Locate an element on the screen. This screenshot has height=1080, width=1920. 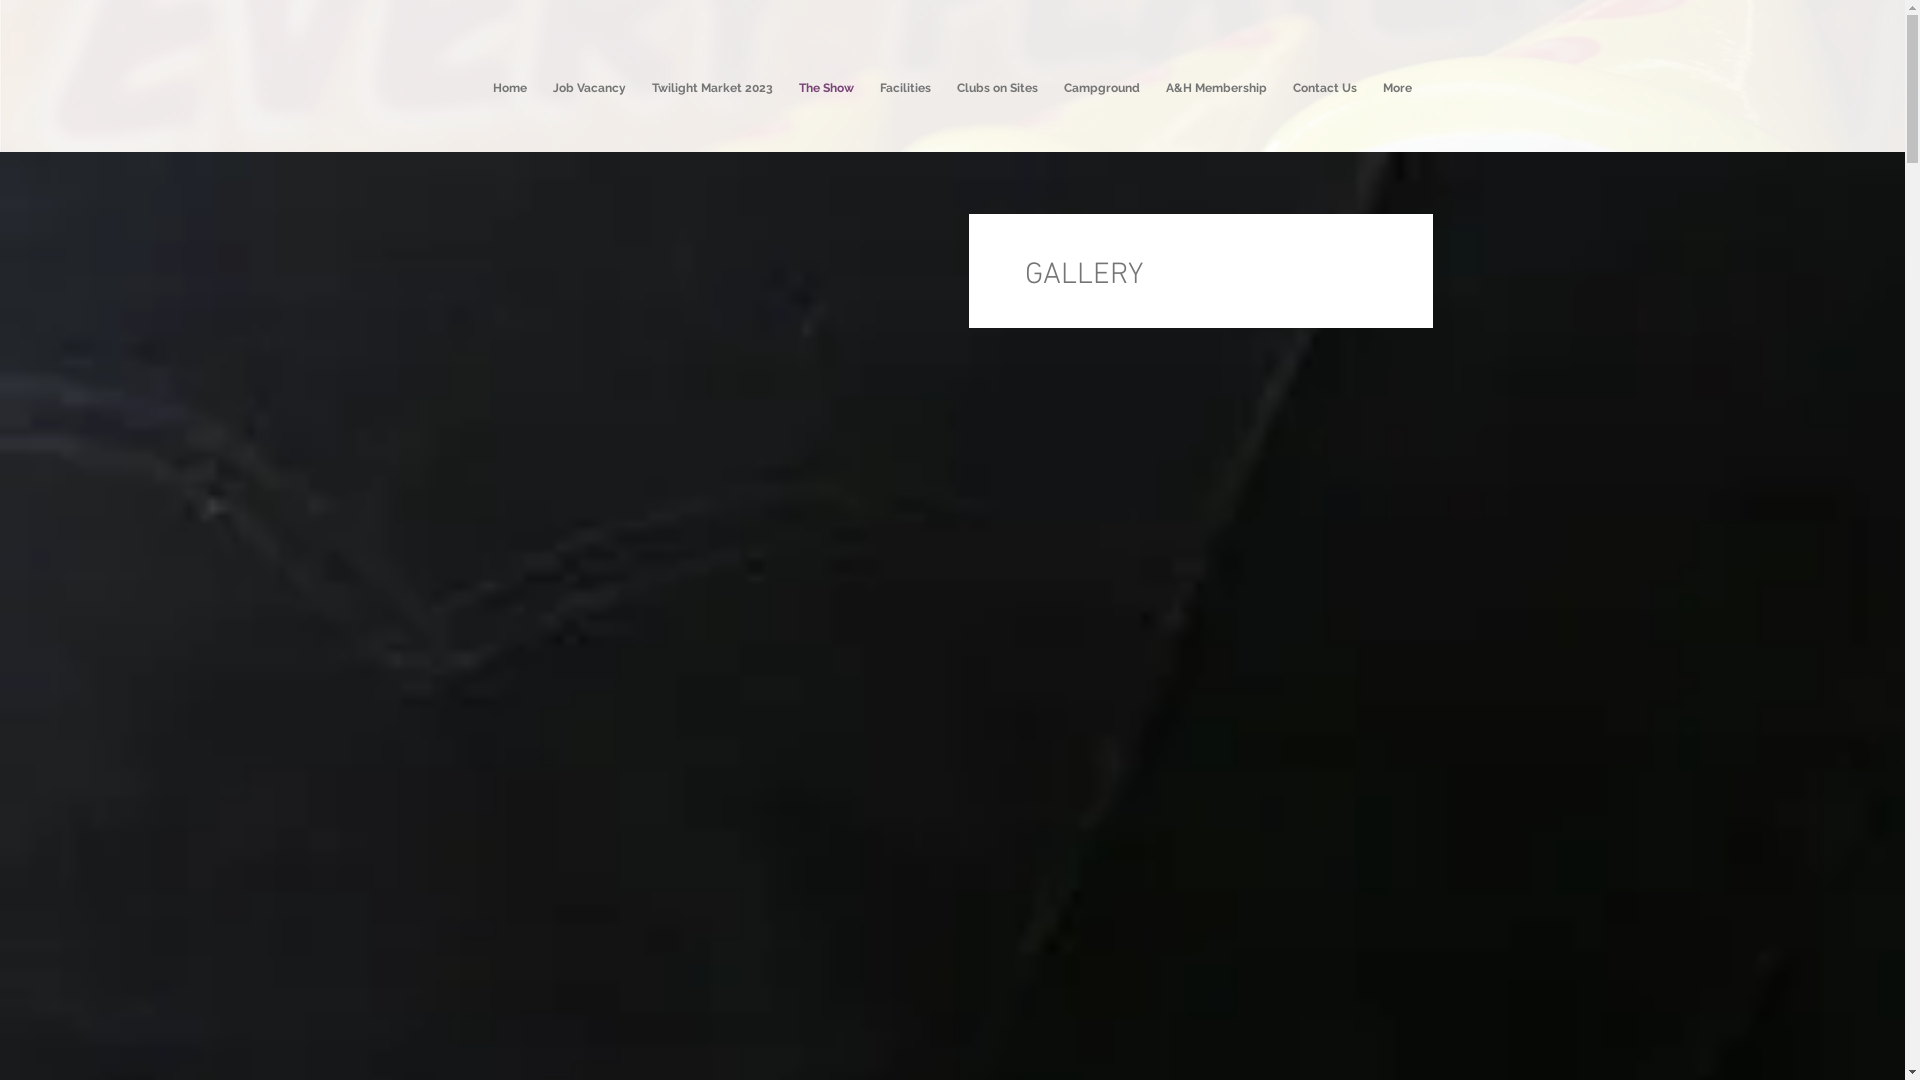
Twilight Market 2023 is located at coordinates (712, 108).